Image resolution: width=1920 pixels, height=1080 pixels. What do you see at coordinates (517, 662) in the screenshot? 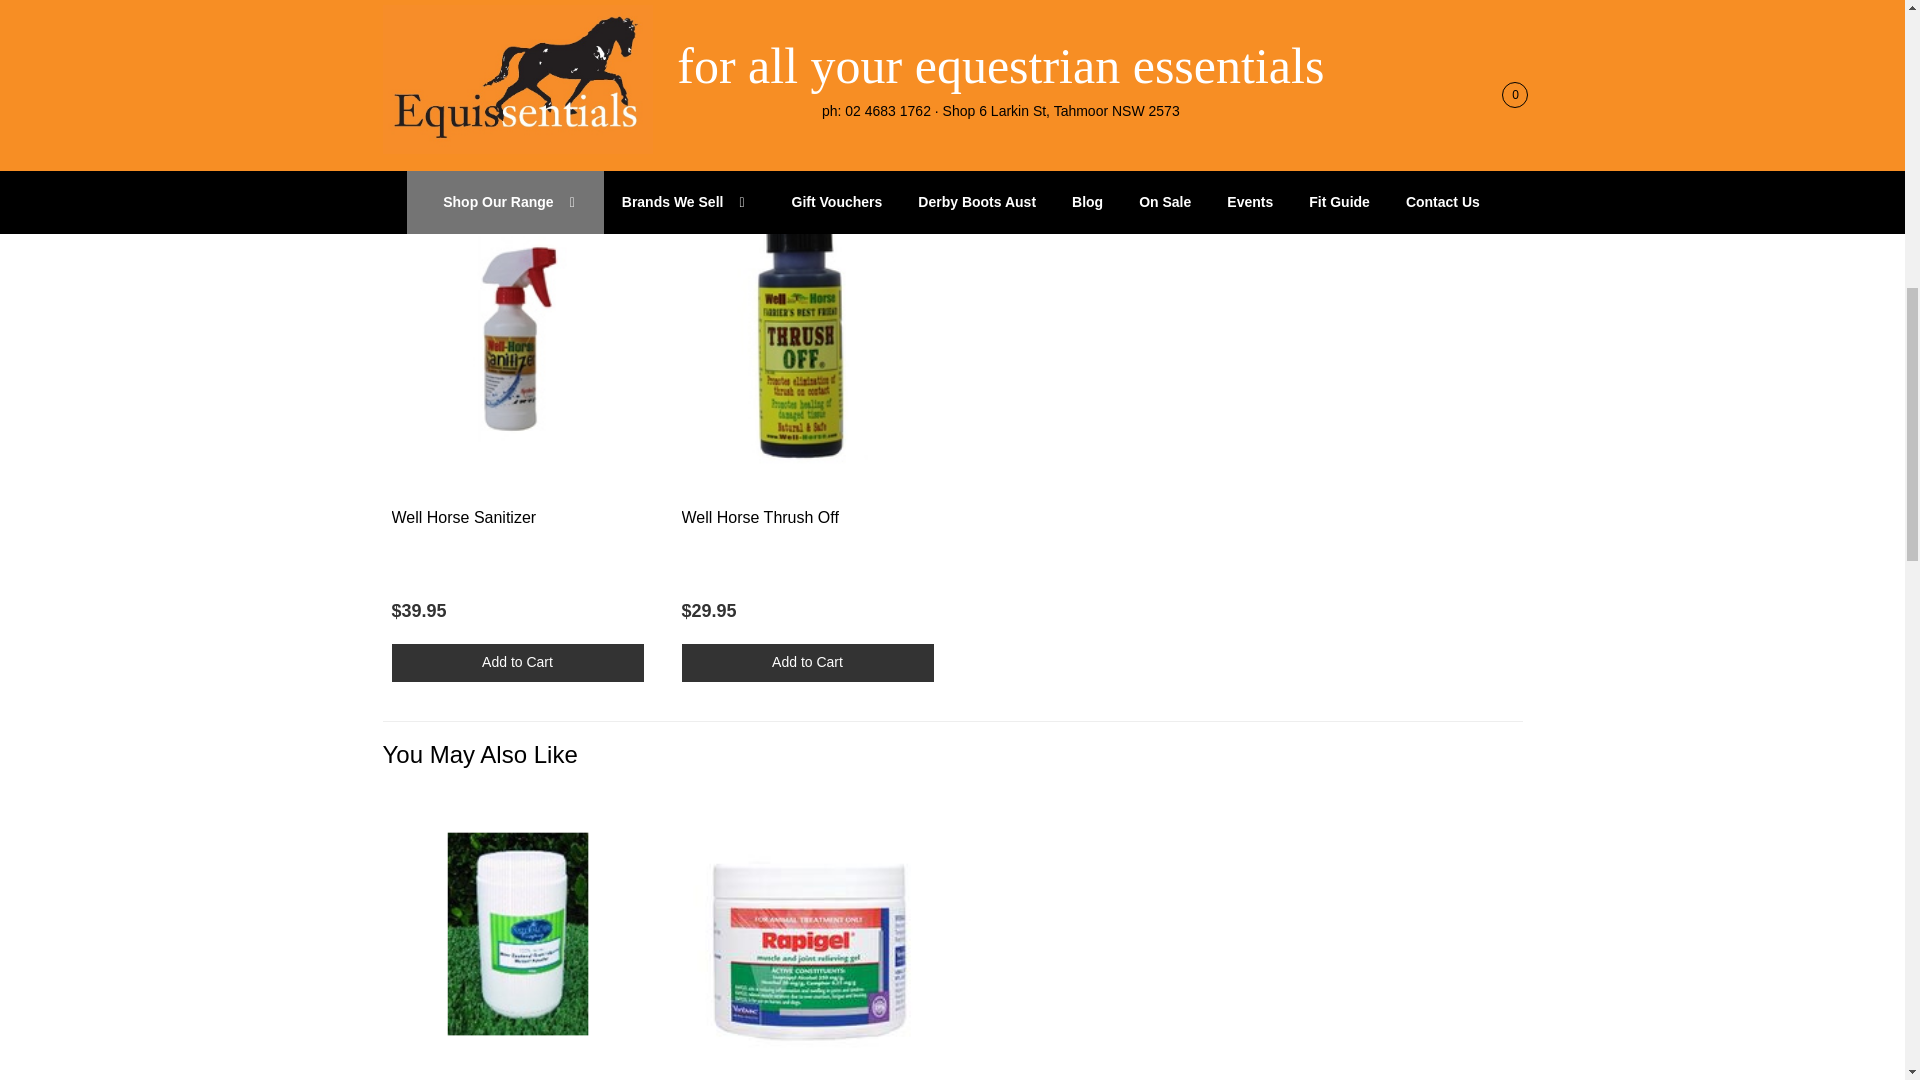
I see `Add to Cart` at bounding box center [517, 662].